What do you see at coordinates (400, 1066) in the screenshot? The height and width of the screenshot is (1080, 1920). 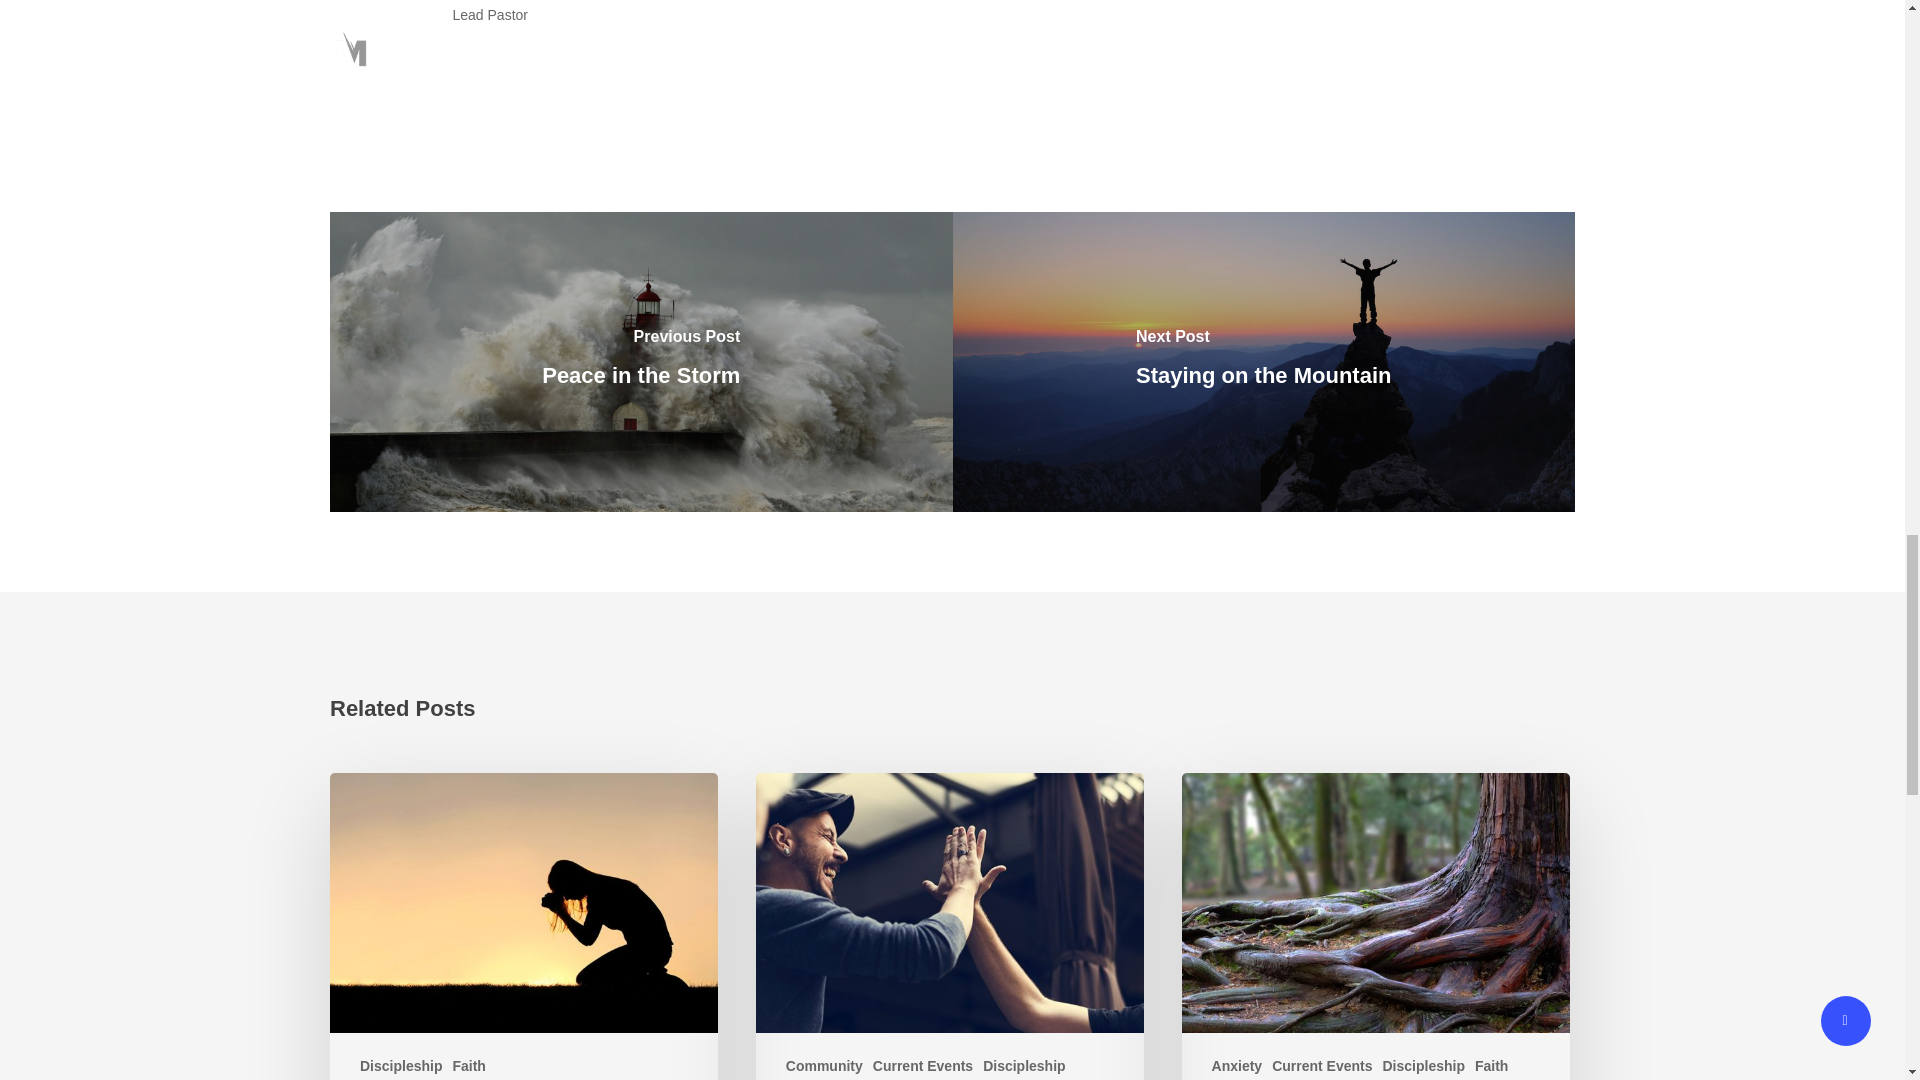 I see `Discipleship` at bounding box center [400, 1066].